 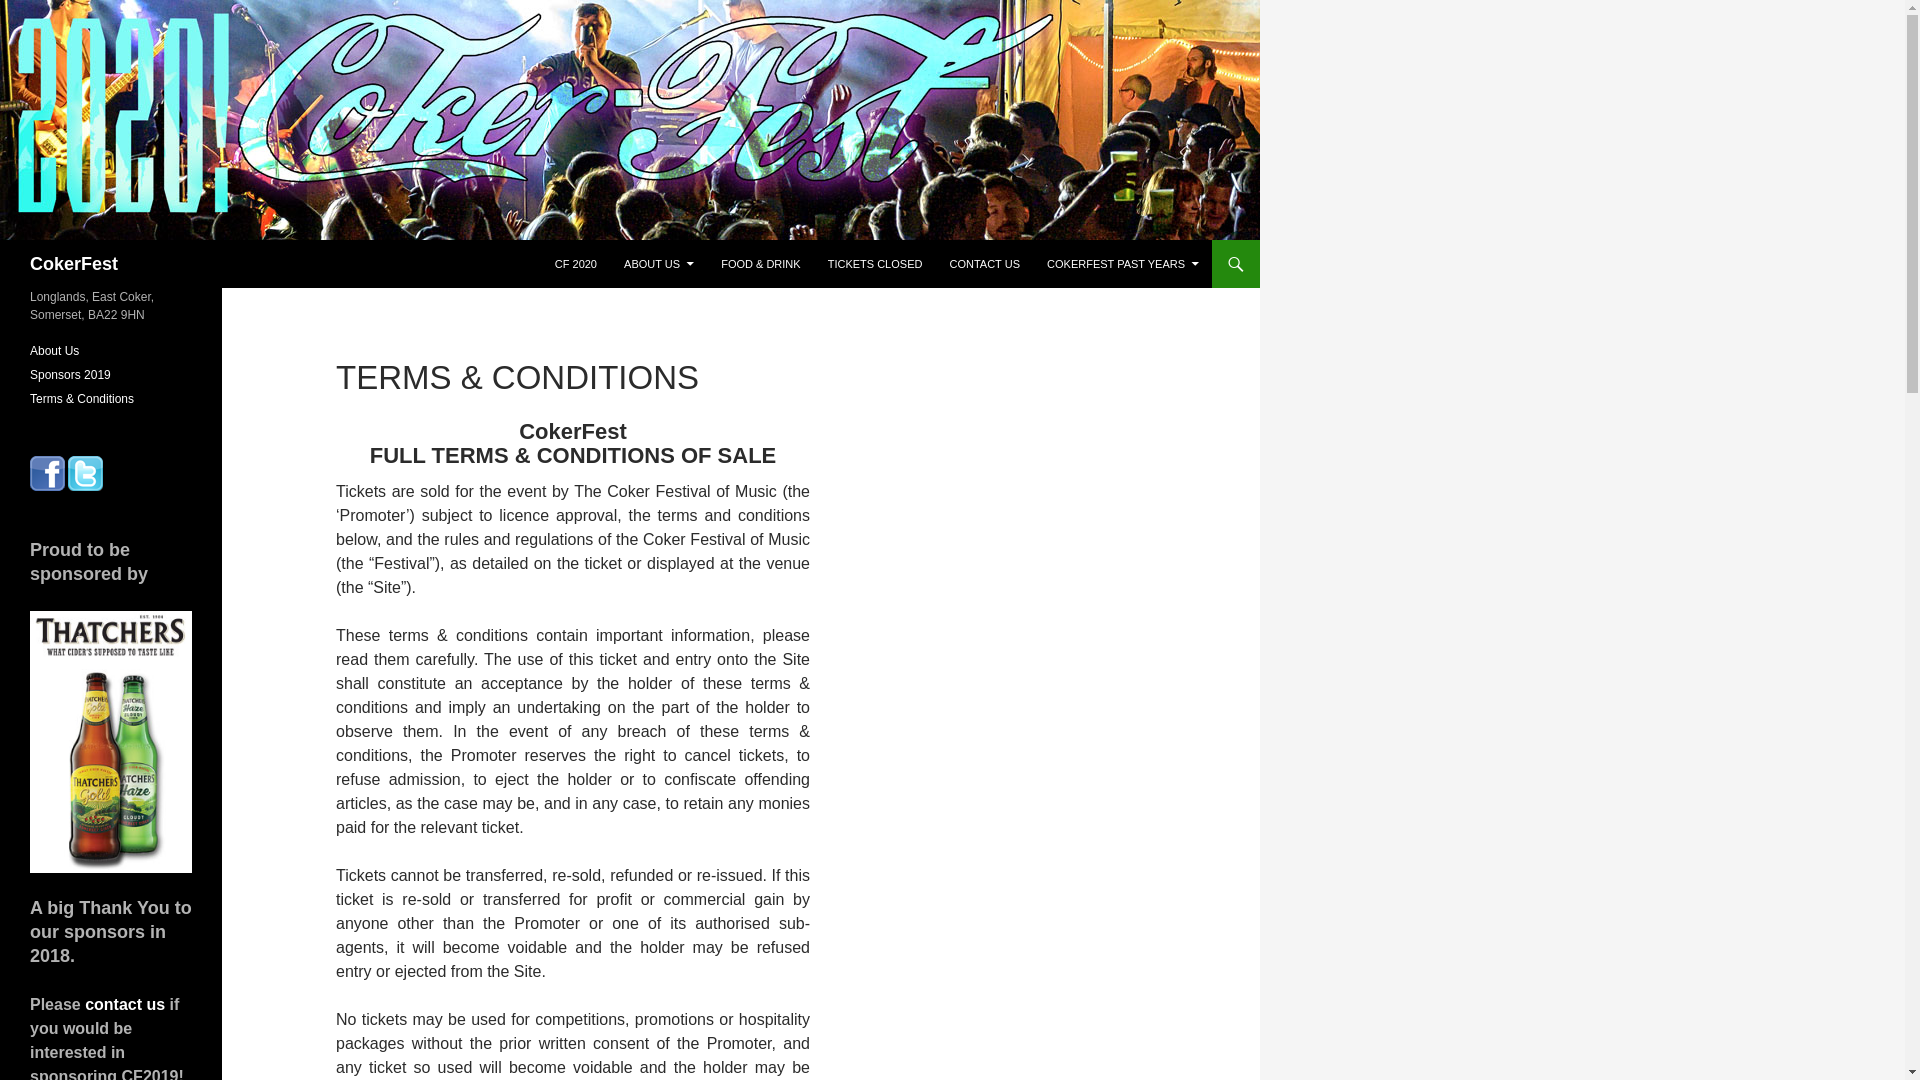 I want to click on CF 2020, so click(x=576, y=264).